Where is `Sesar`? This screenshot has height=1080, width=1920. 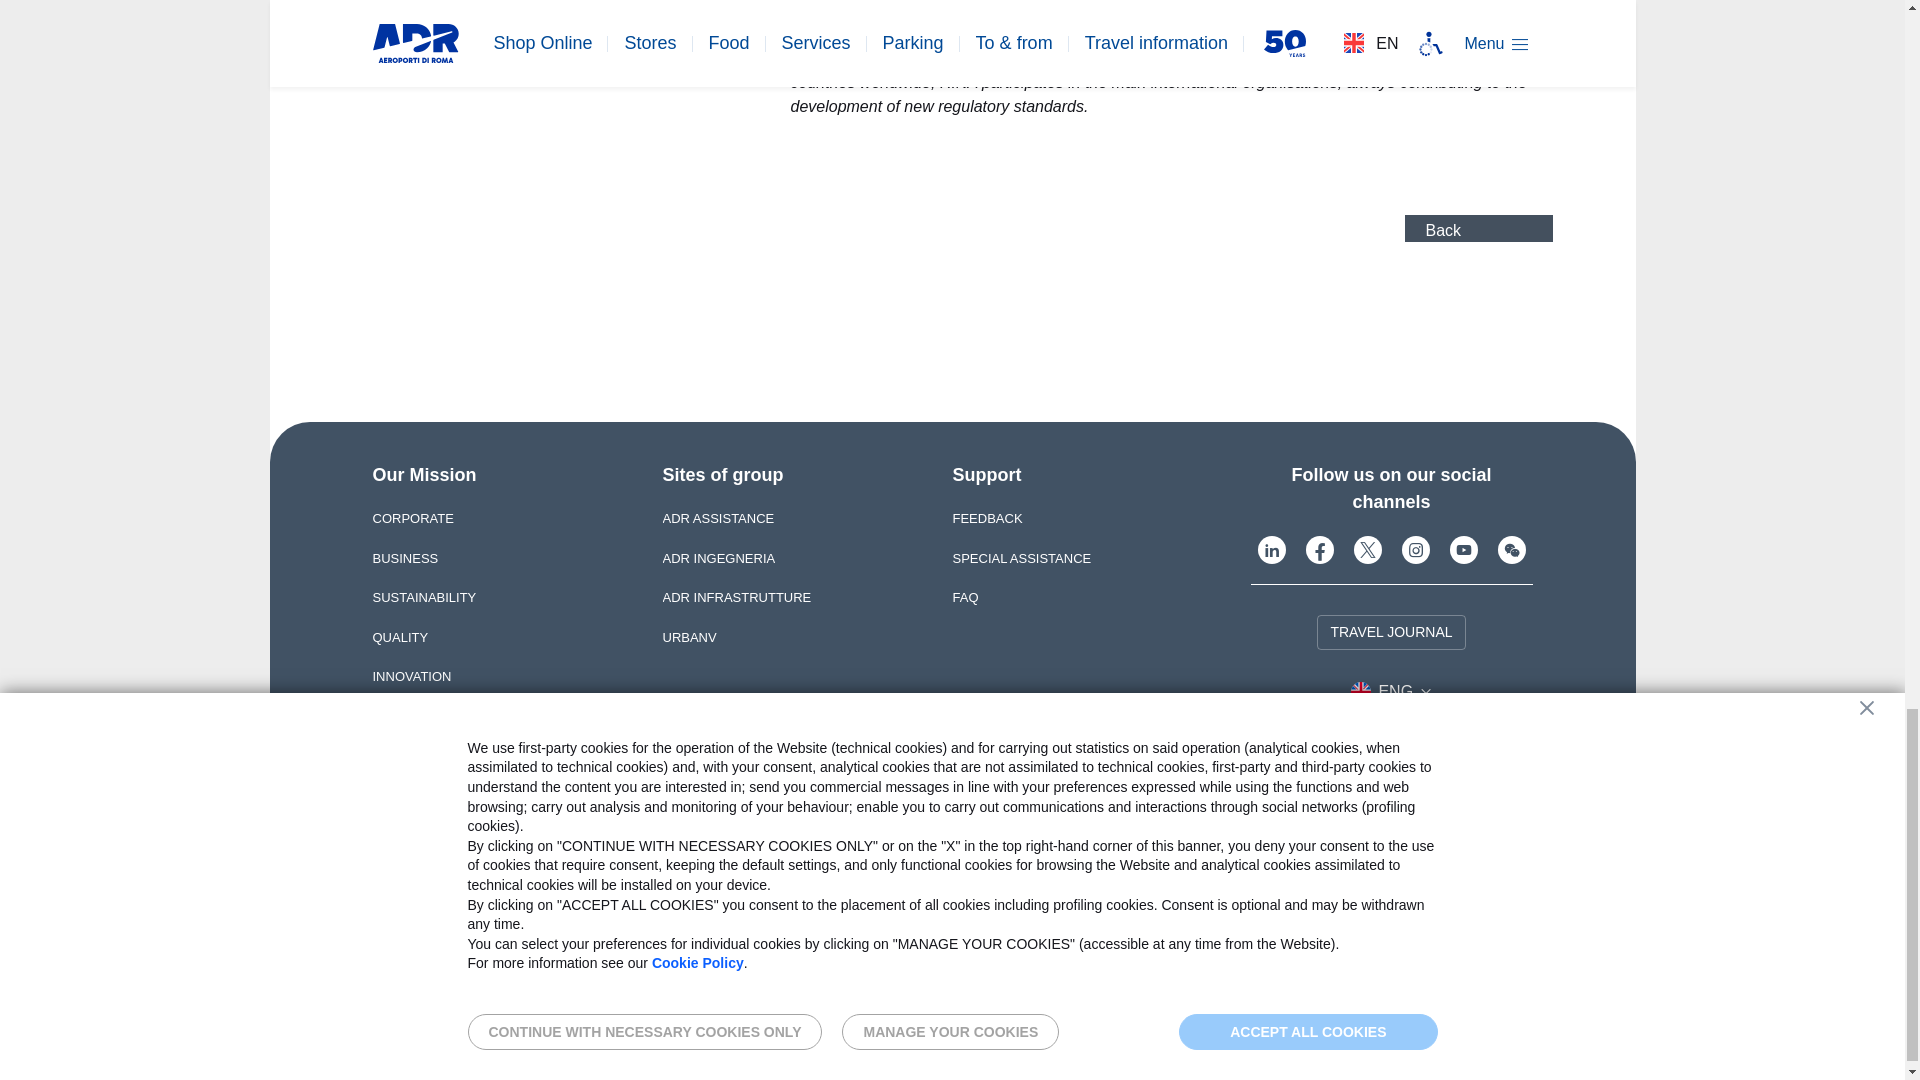
Sesar is located at coordinates (1464, 956).